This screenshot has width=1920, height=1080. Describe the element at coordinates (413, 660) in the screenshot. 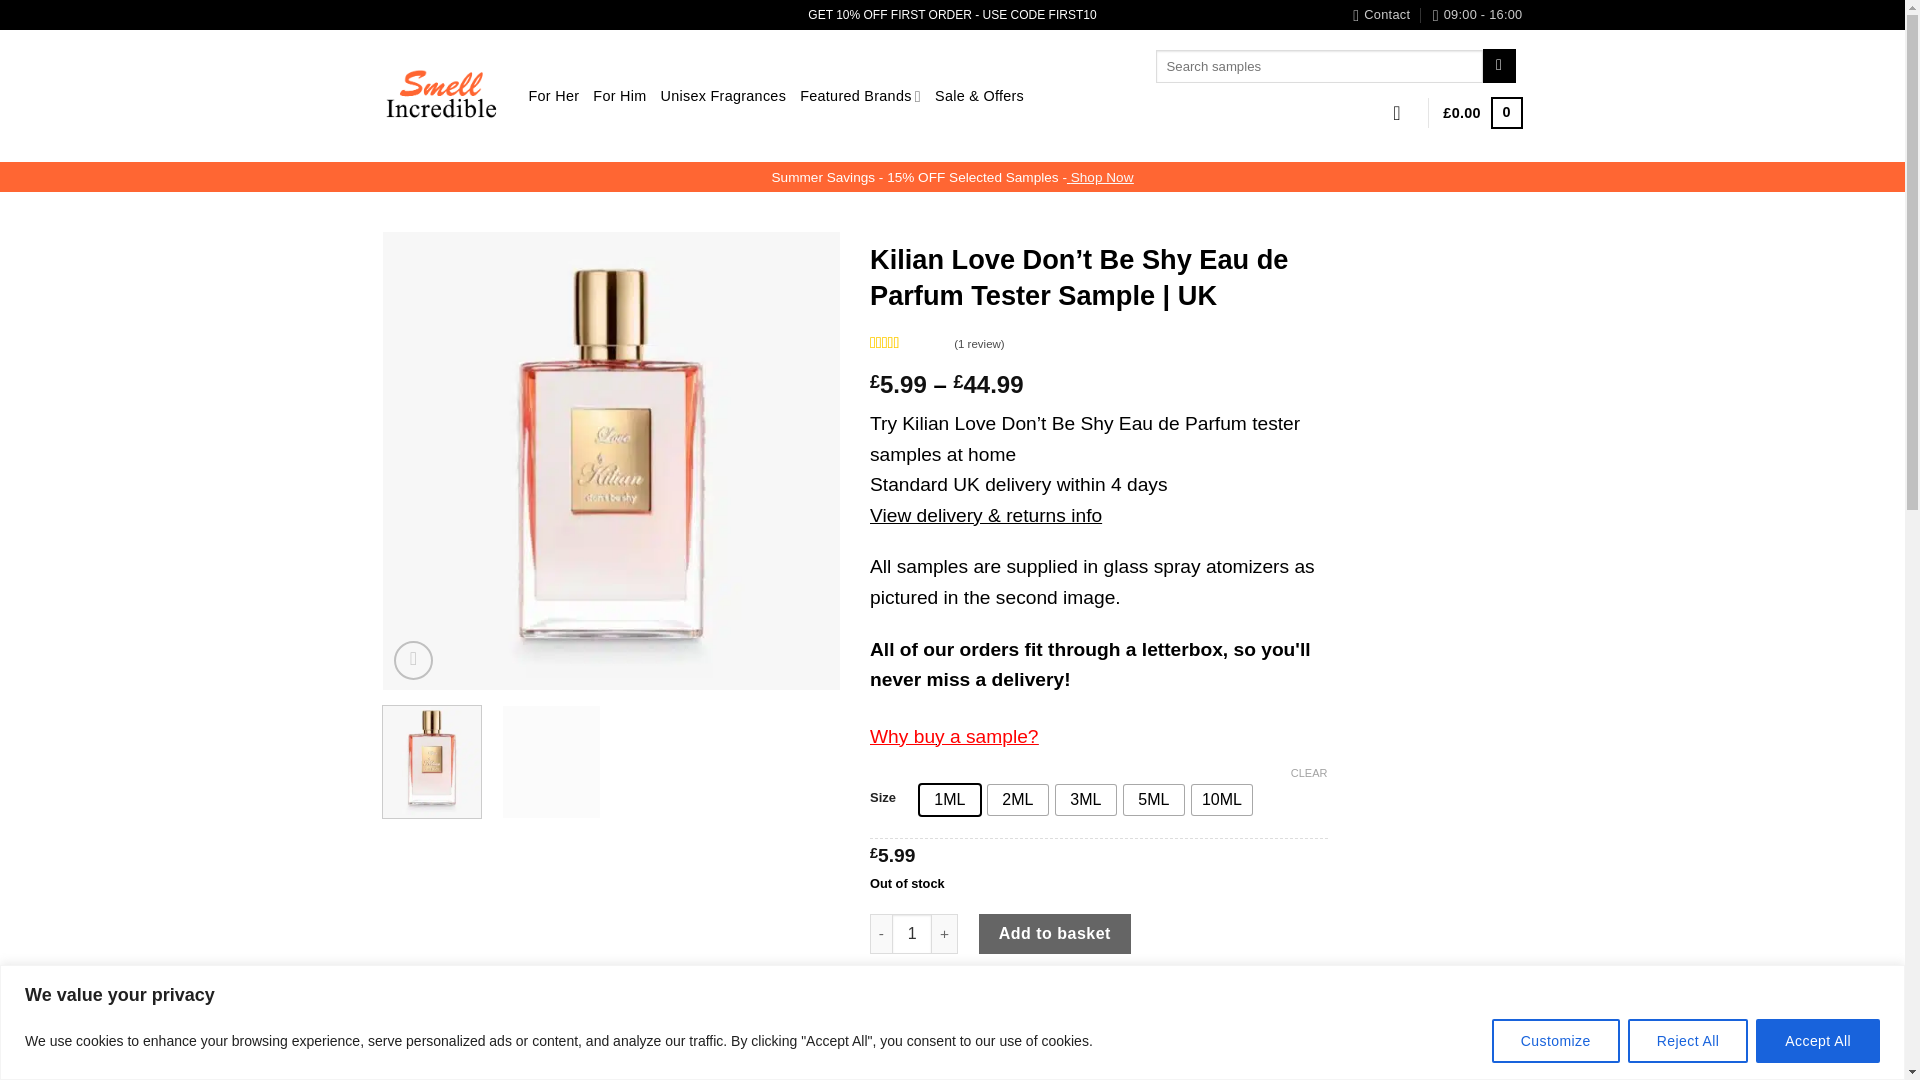

I see `Zoom` at that location.